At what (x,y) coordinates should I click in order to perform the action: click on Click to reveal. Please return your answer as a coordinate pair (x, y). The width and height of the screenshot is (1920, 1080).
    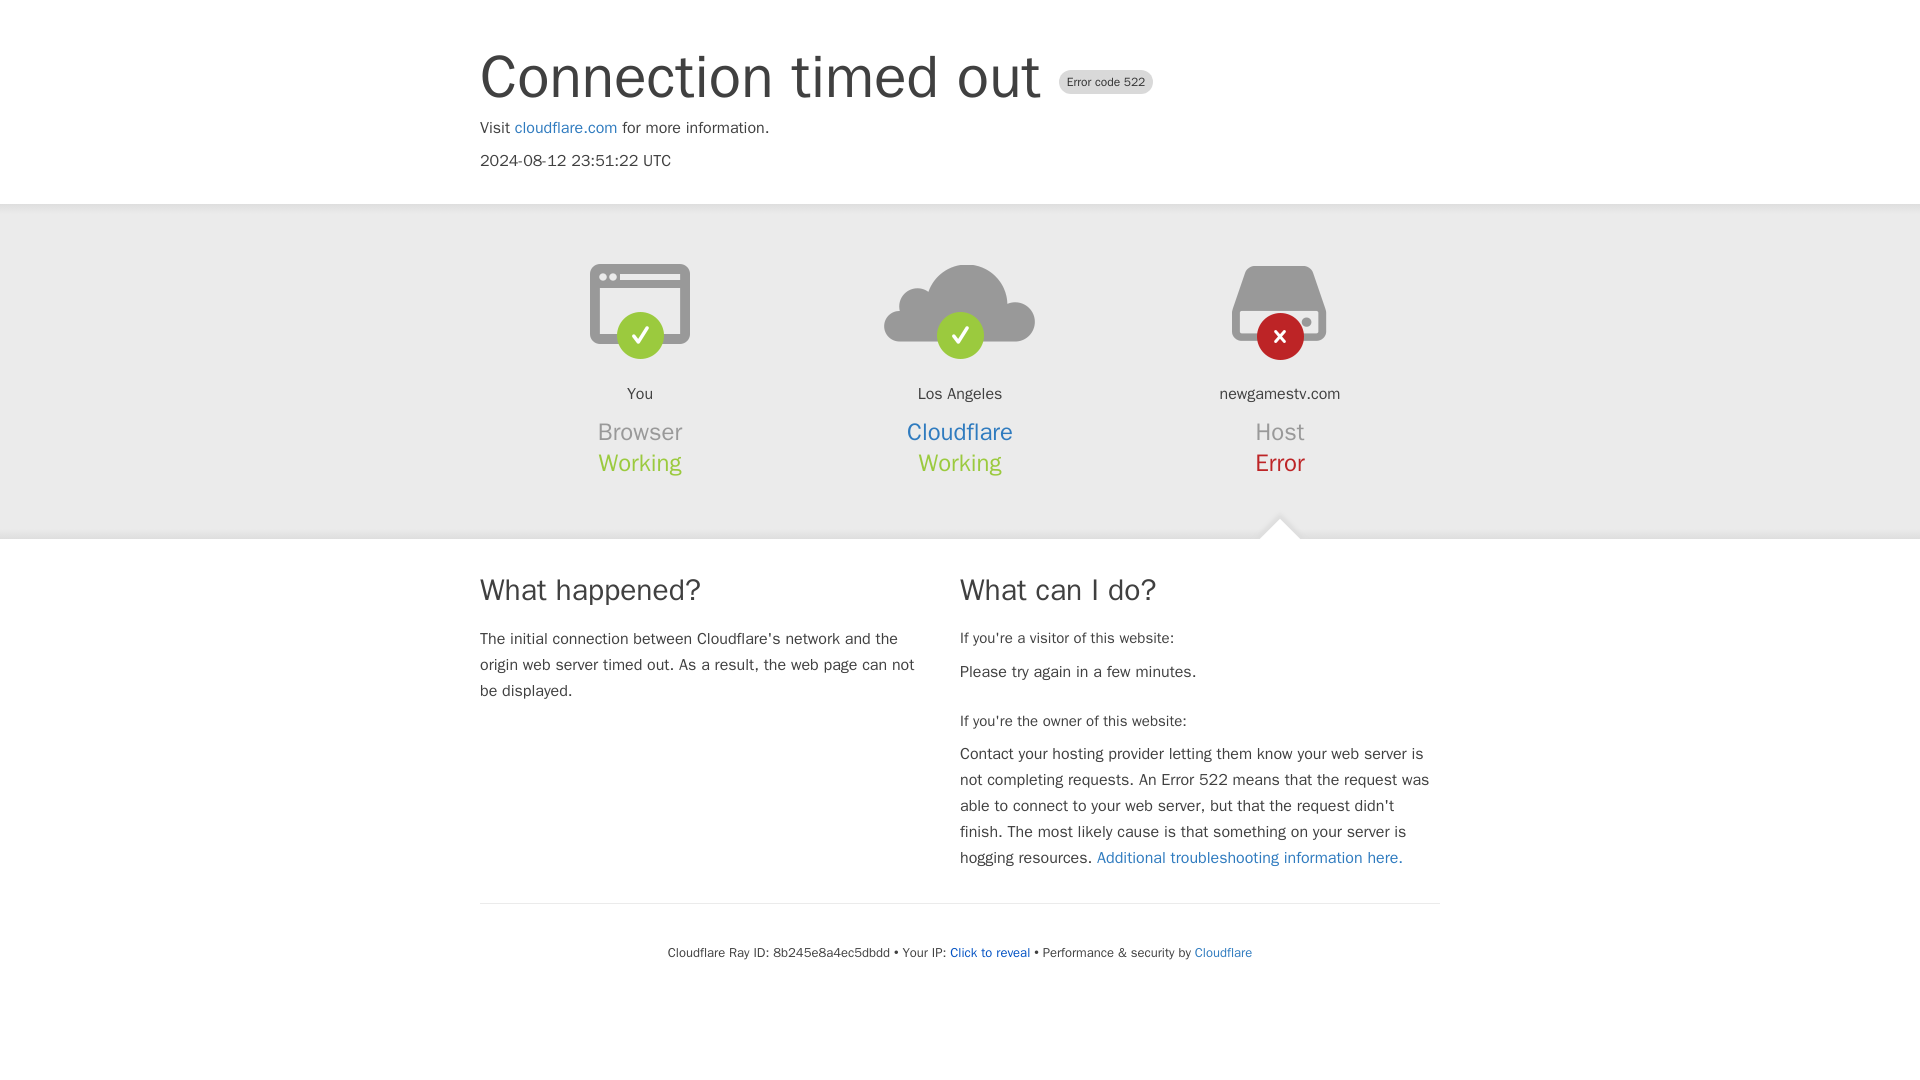
    Looking at the image, I should click on (990, 952).